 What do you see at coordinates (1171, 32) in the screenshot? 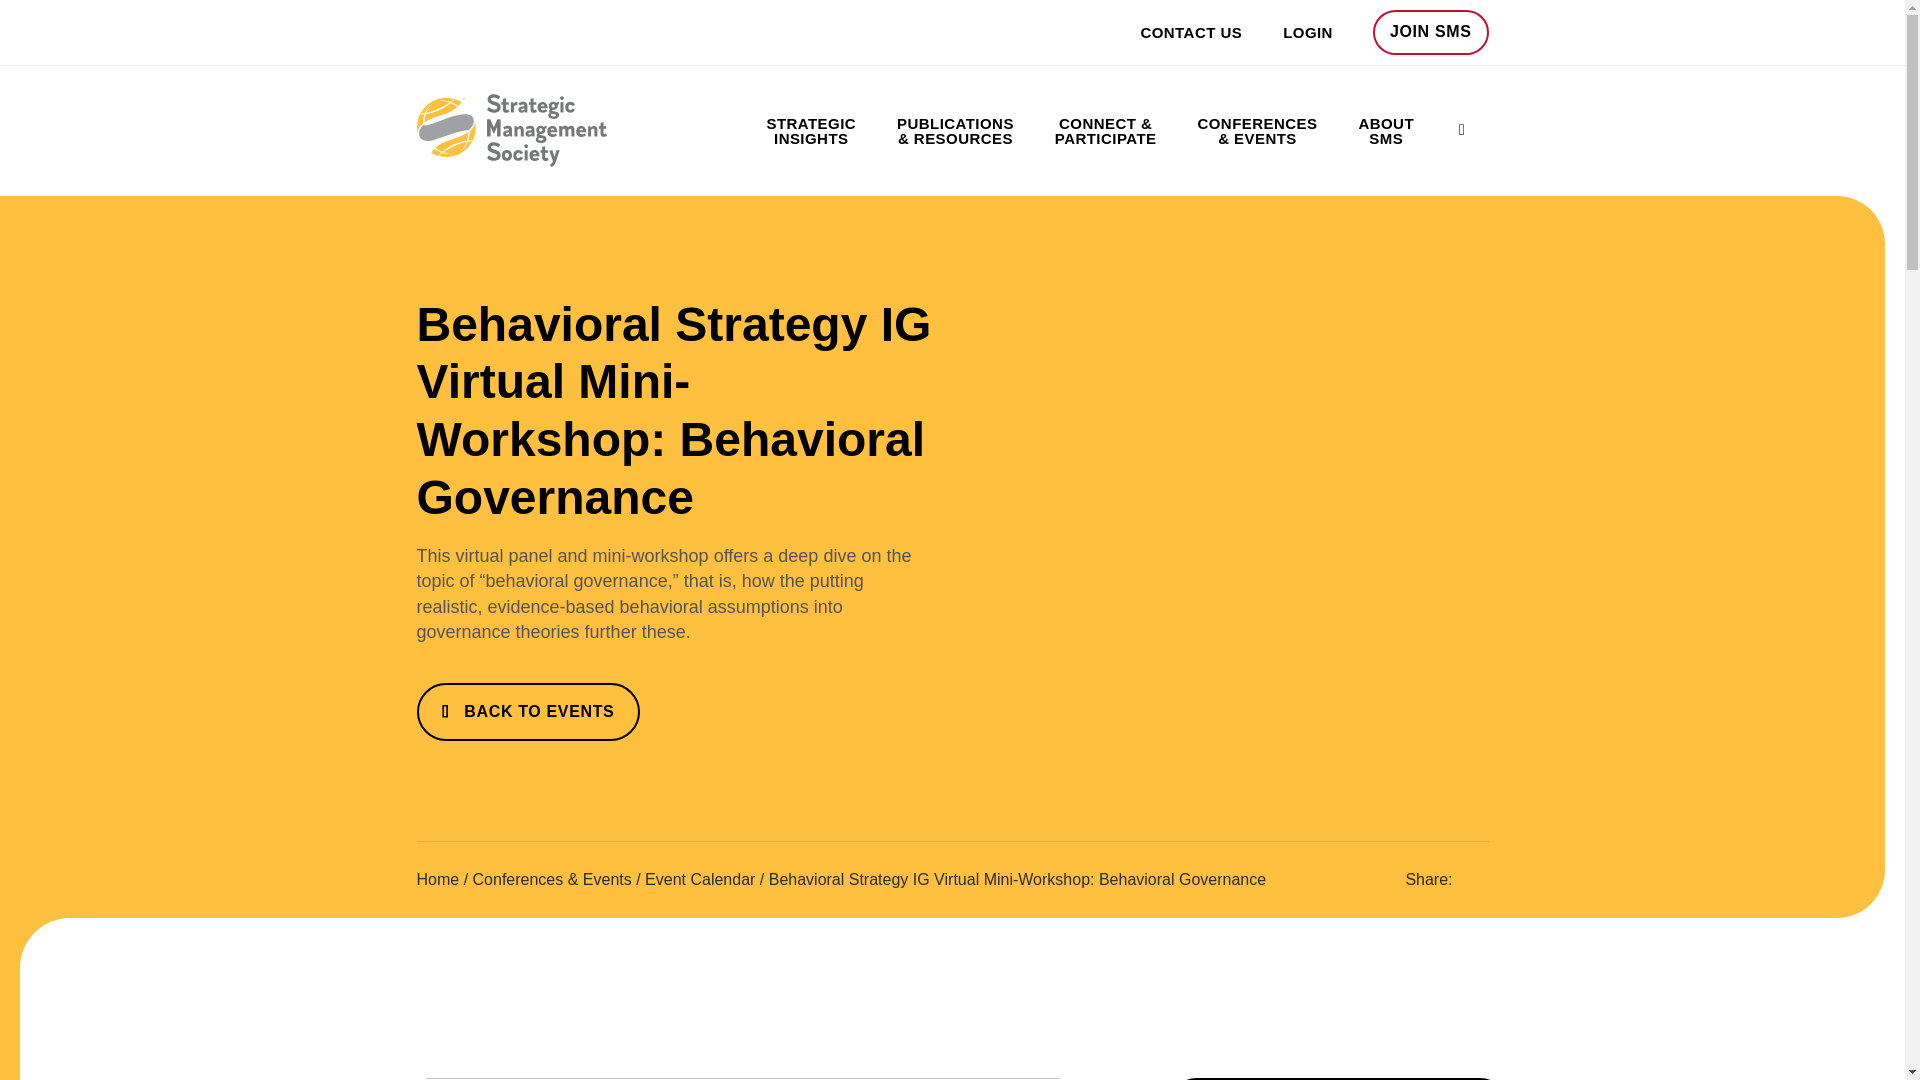
I see `CONTACT US` at bounding box center [1171, 32].